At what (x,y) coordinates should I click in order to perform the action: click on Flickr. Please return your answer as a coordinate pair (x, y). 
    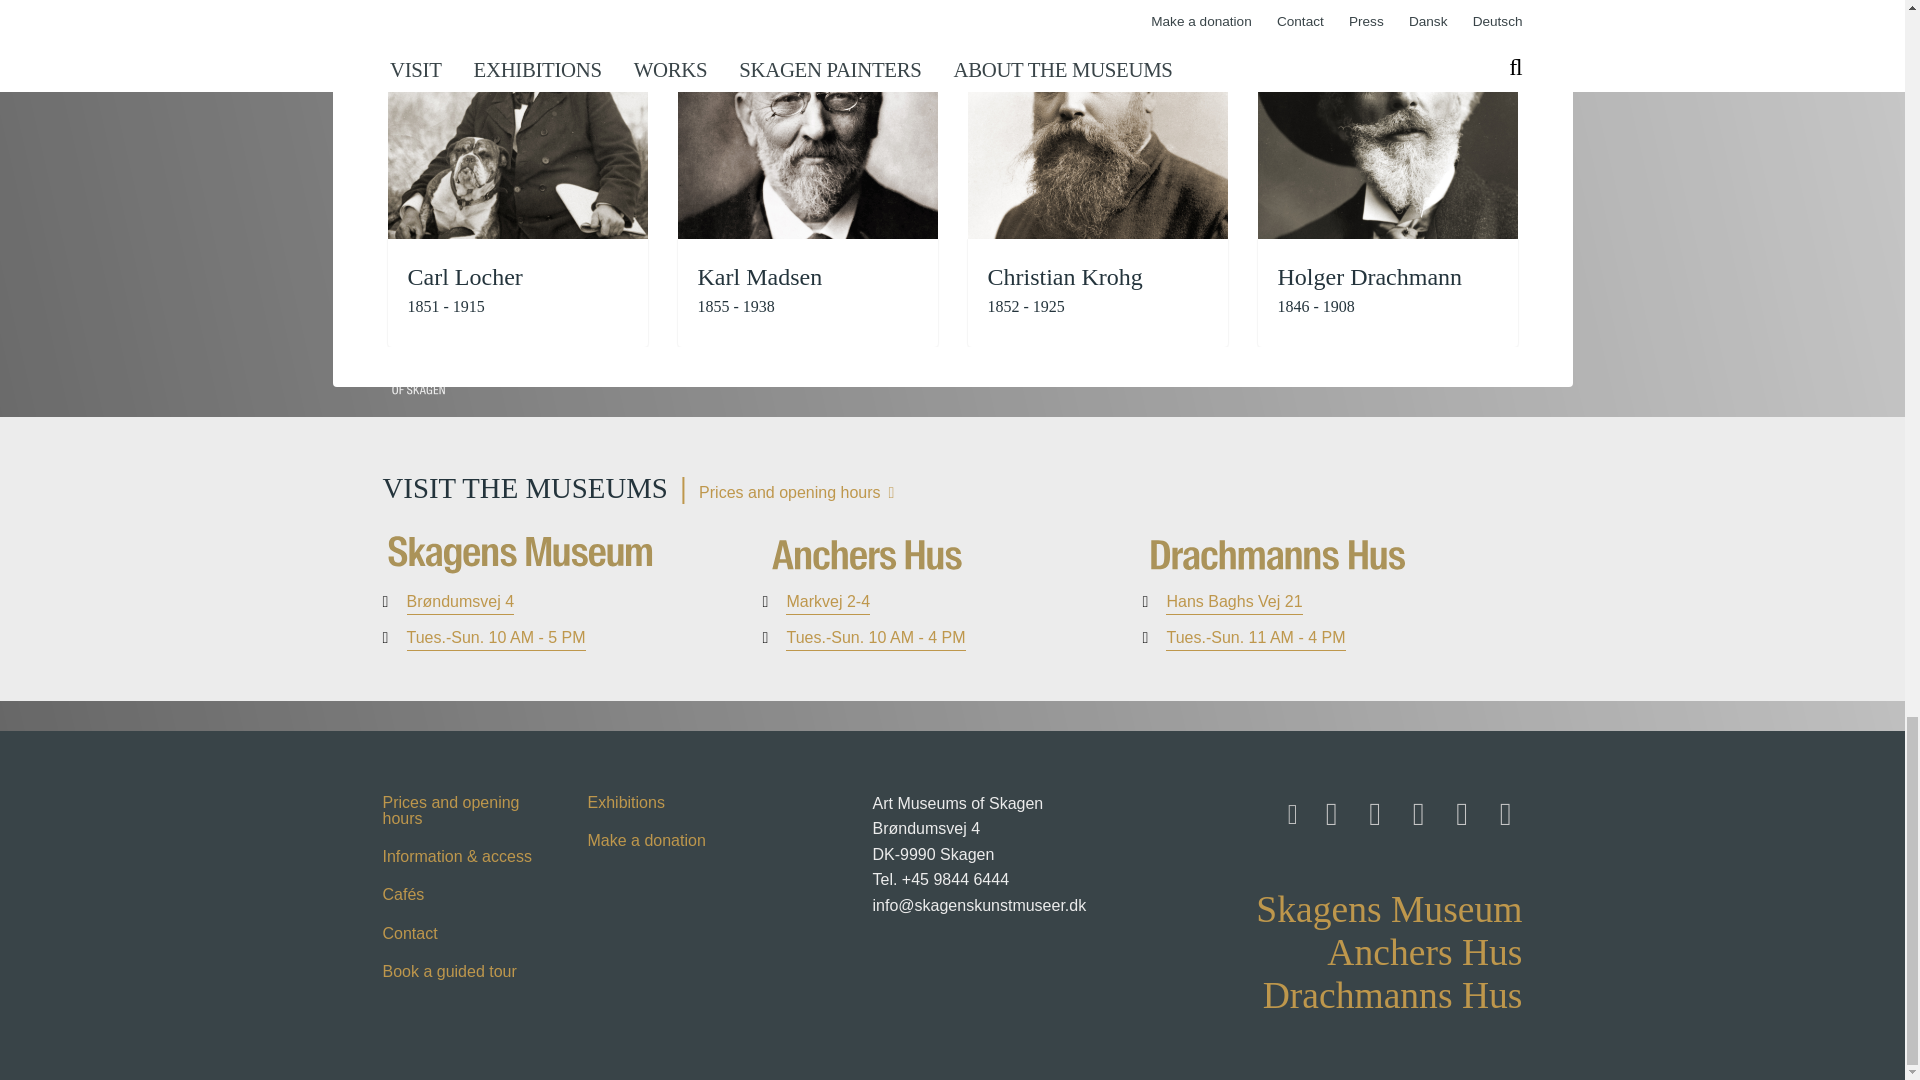
    Looking at the image, I should click on (1457, 808).